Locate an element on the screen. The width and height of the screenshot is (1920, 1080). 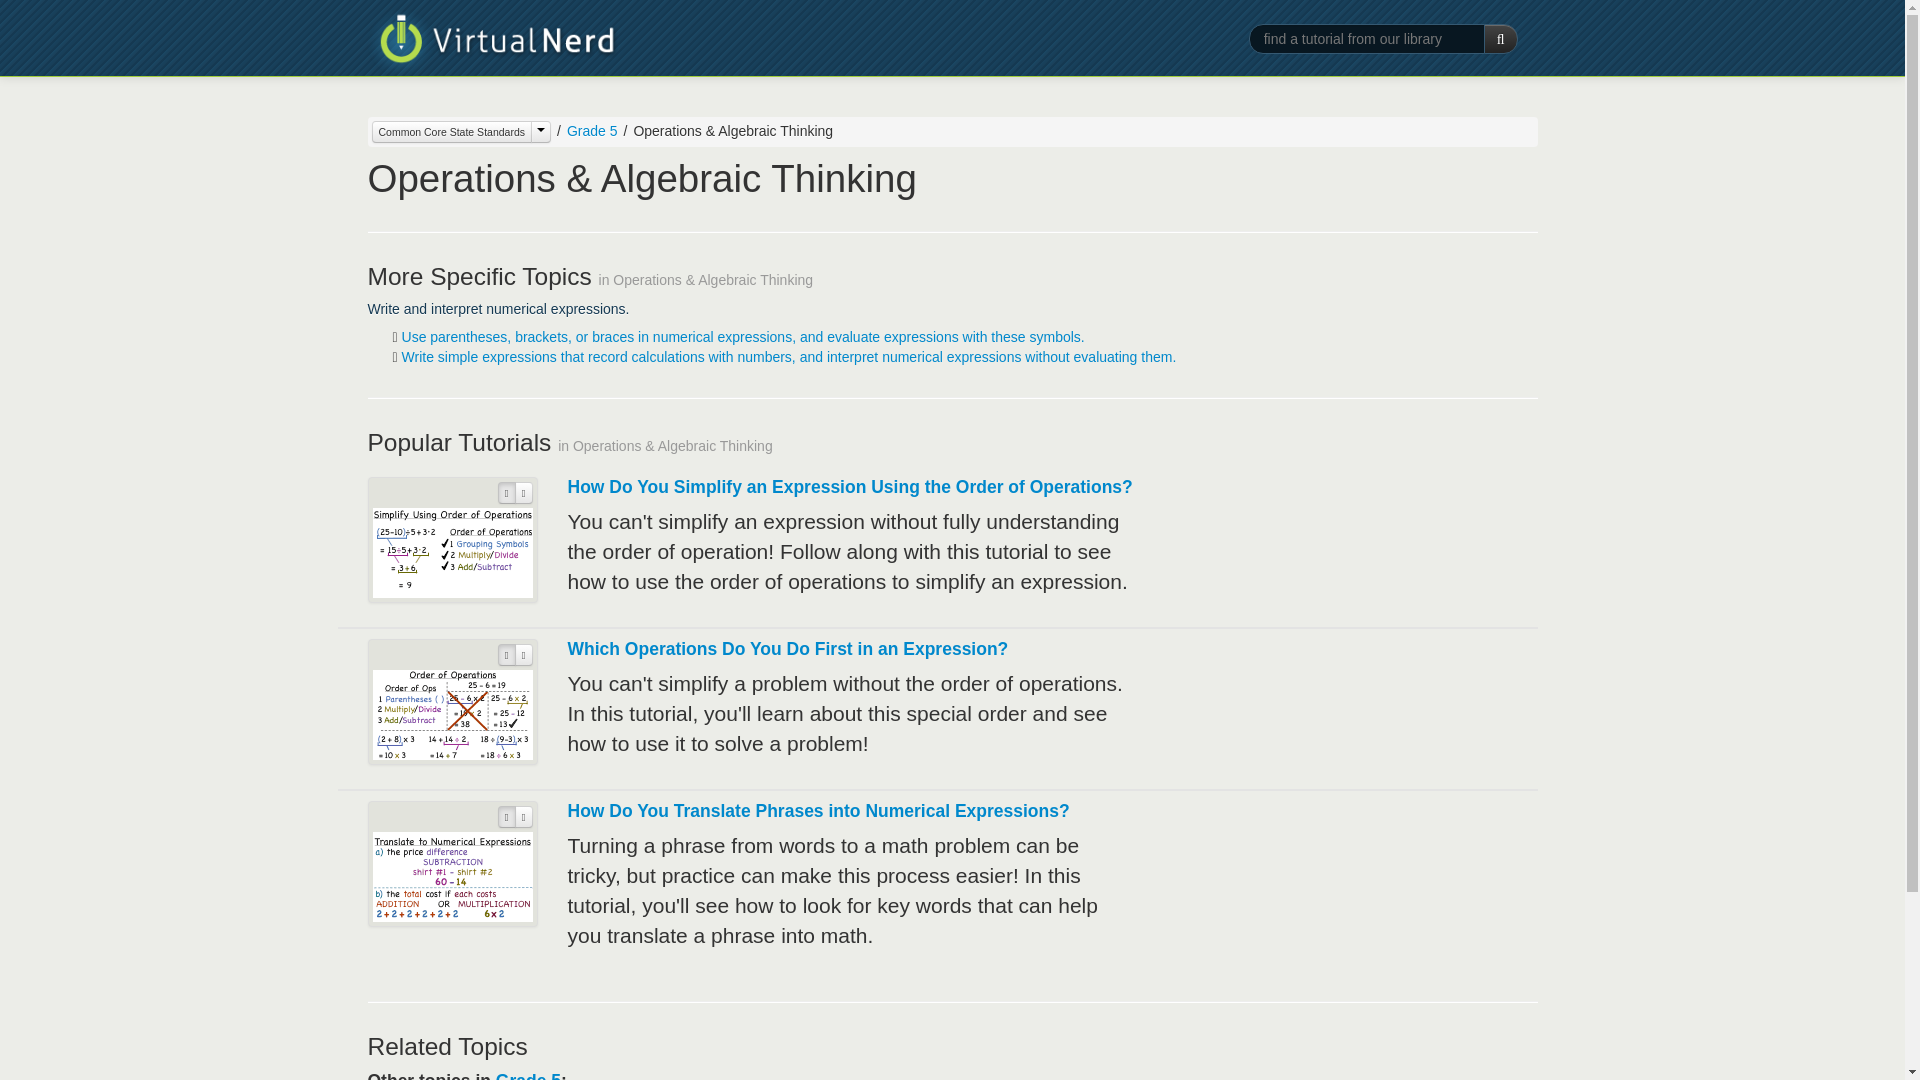
Common Core State Standards is located at coordinates (462, 131).